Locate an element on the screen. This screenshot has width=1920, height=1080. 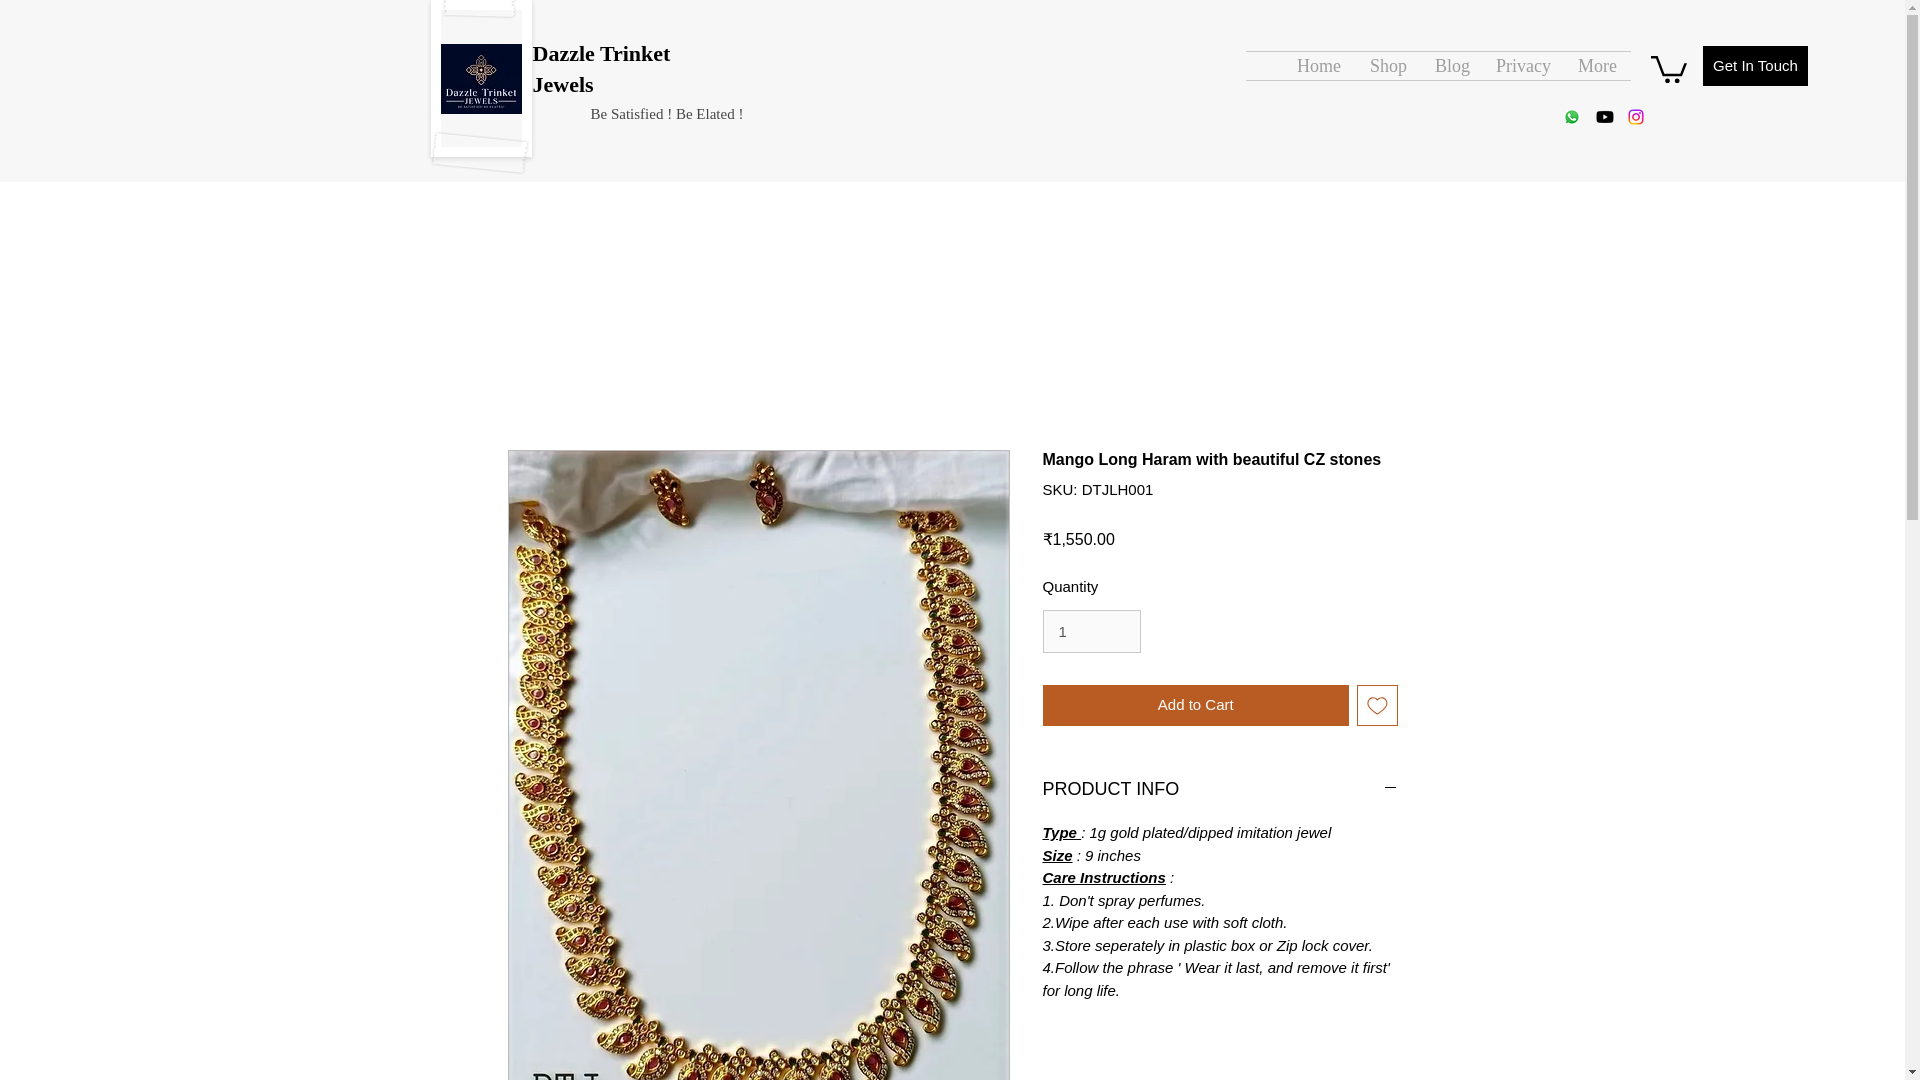
Home is located at coordinates (1318, 65).